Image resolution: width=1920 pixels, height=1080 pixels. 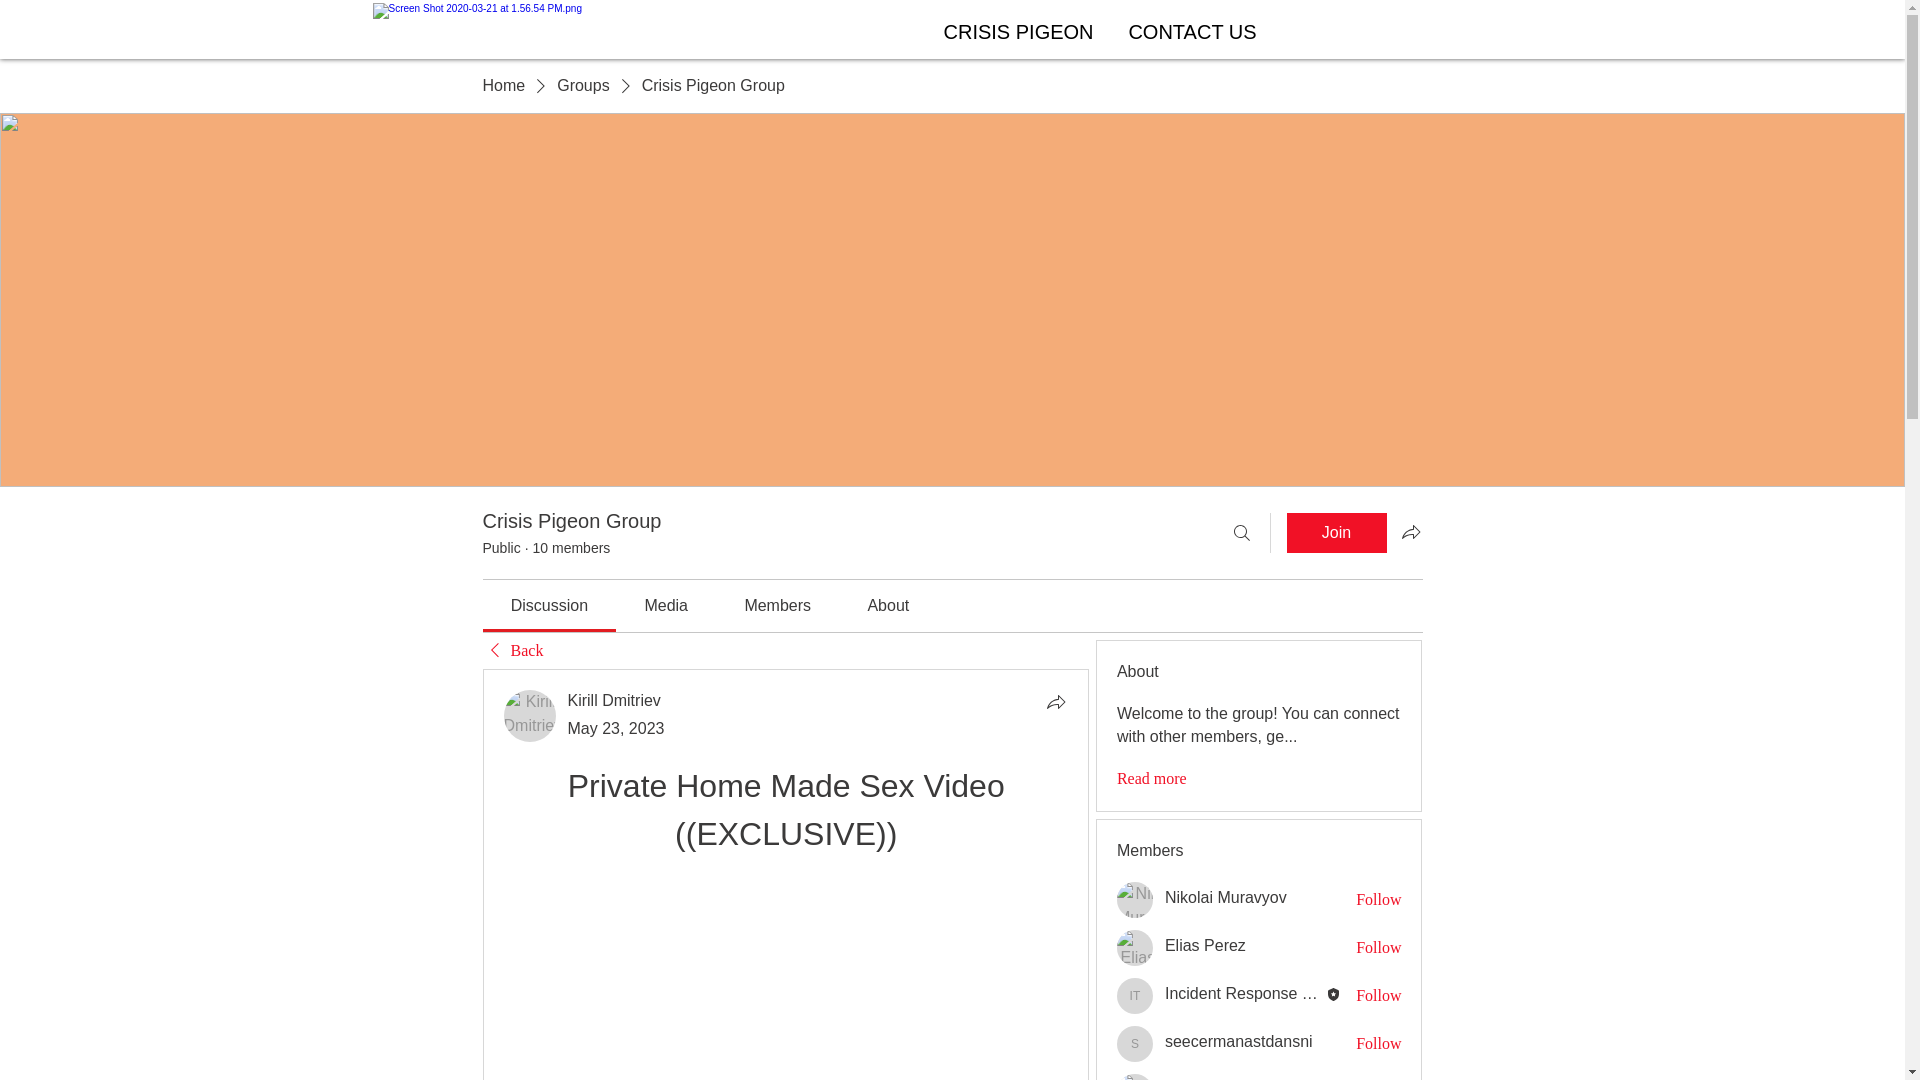 I want to click on Elias Perez, so click(x=1206, y=946).